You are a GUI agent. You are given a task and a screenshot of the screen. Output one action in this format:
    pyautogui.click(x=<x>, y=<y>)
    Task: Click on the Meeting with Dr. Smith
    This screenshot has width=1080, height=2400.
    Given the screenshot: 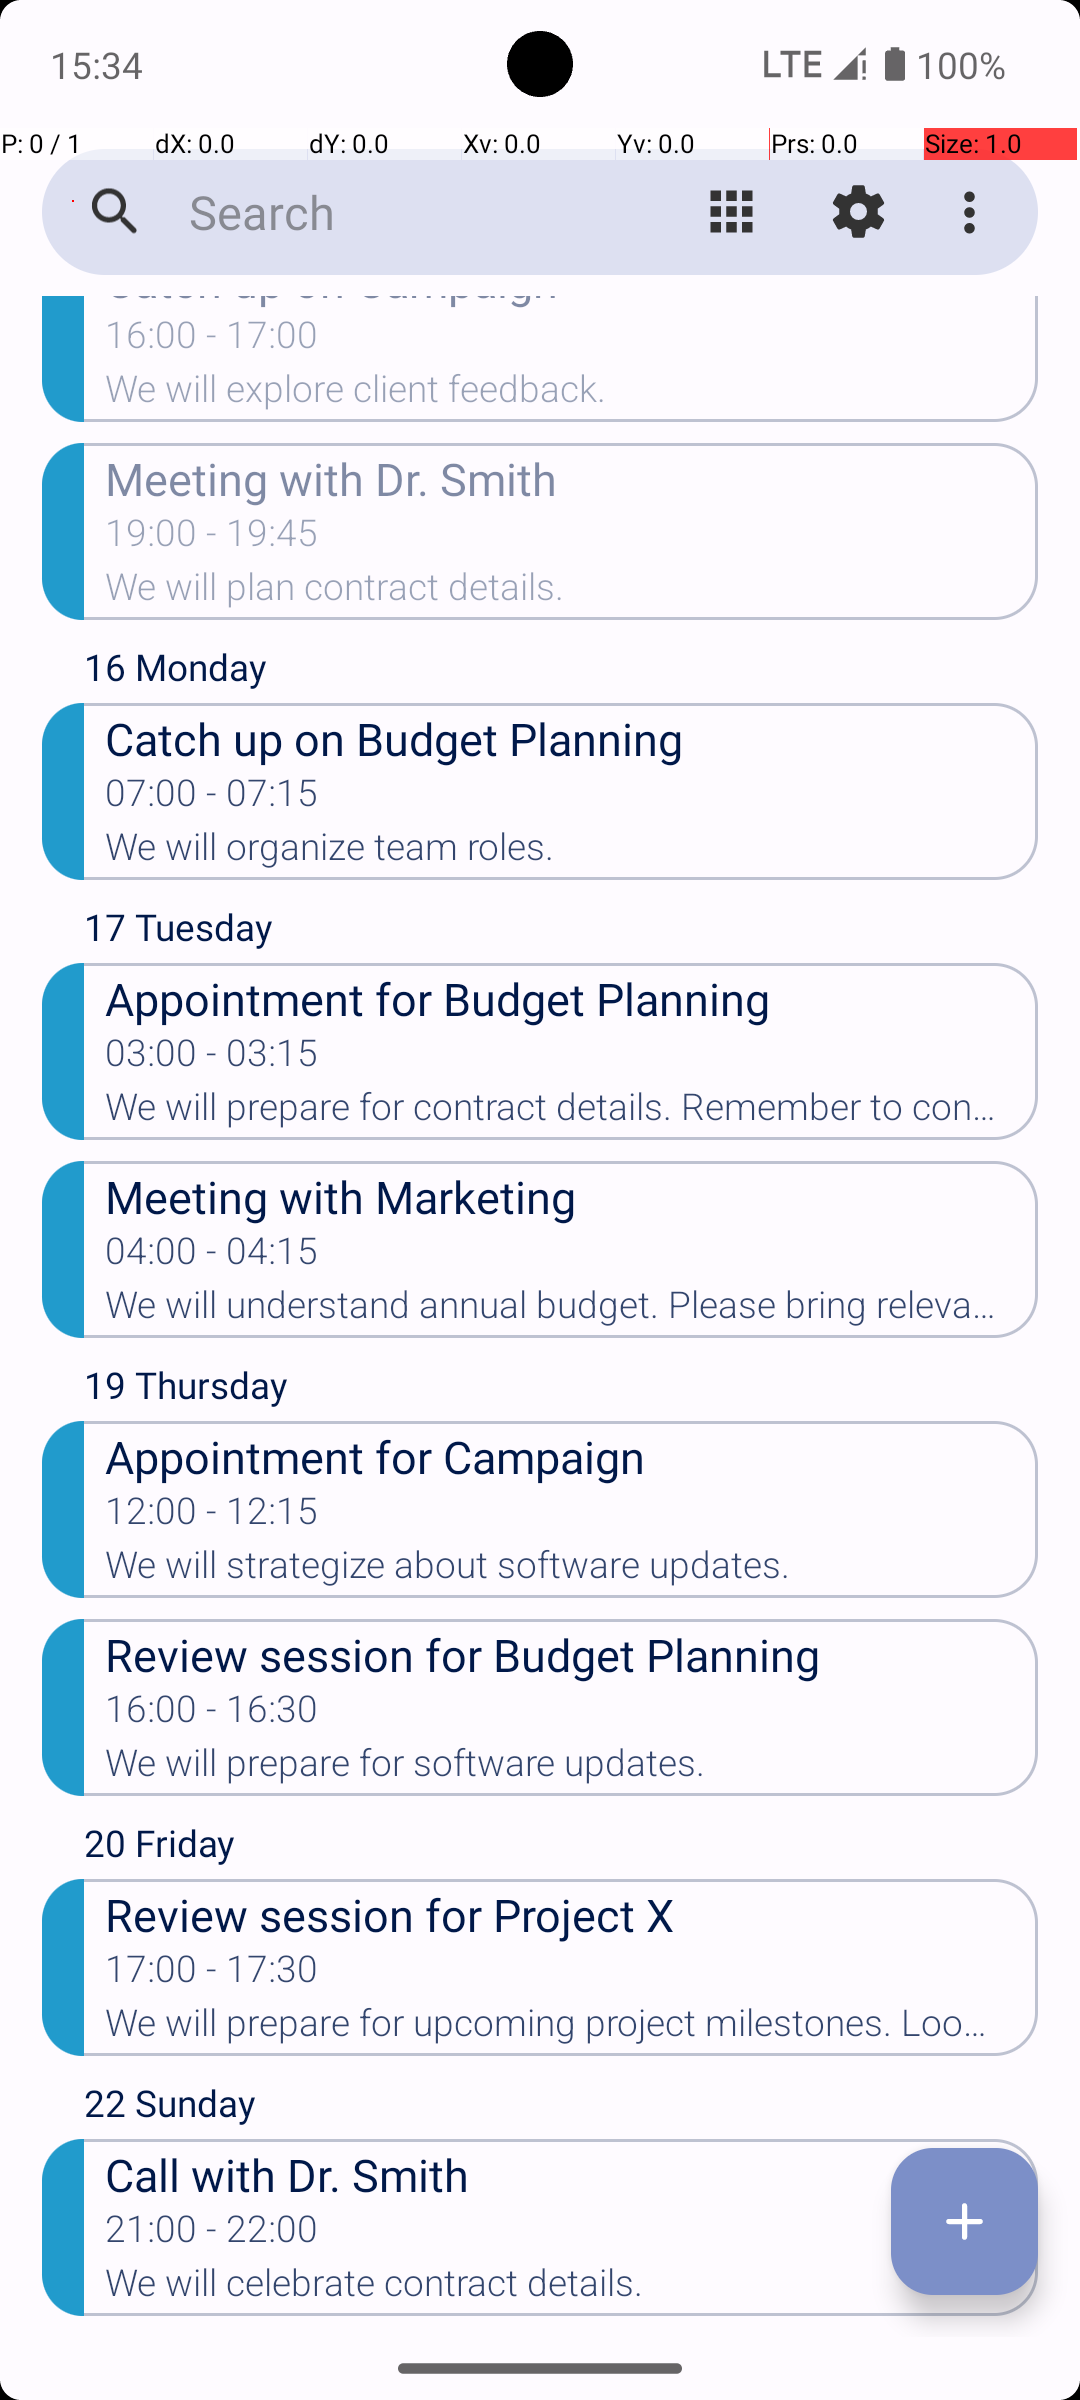 What is the action you would take?
    pyautogui.click(x=572, y=478)
    